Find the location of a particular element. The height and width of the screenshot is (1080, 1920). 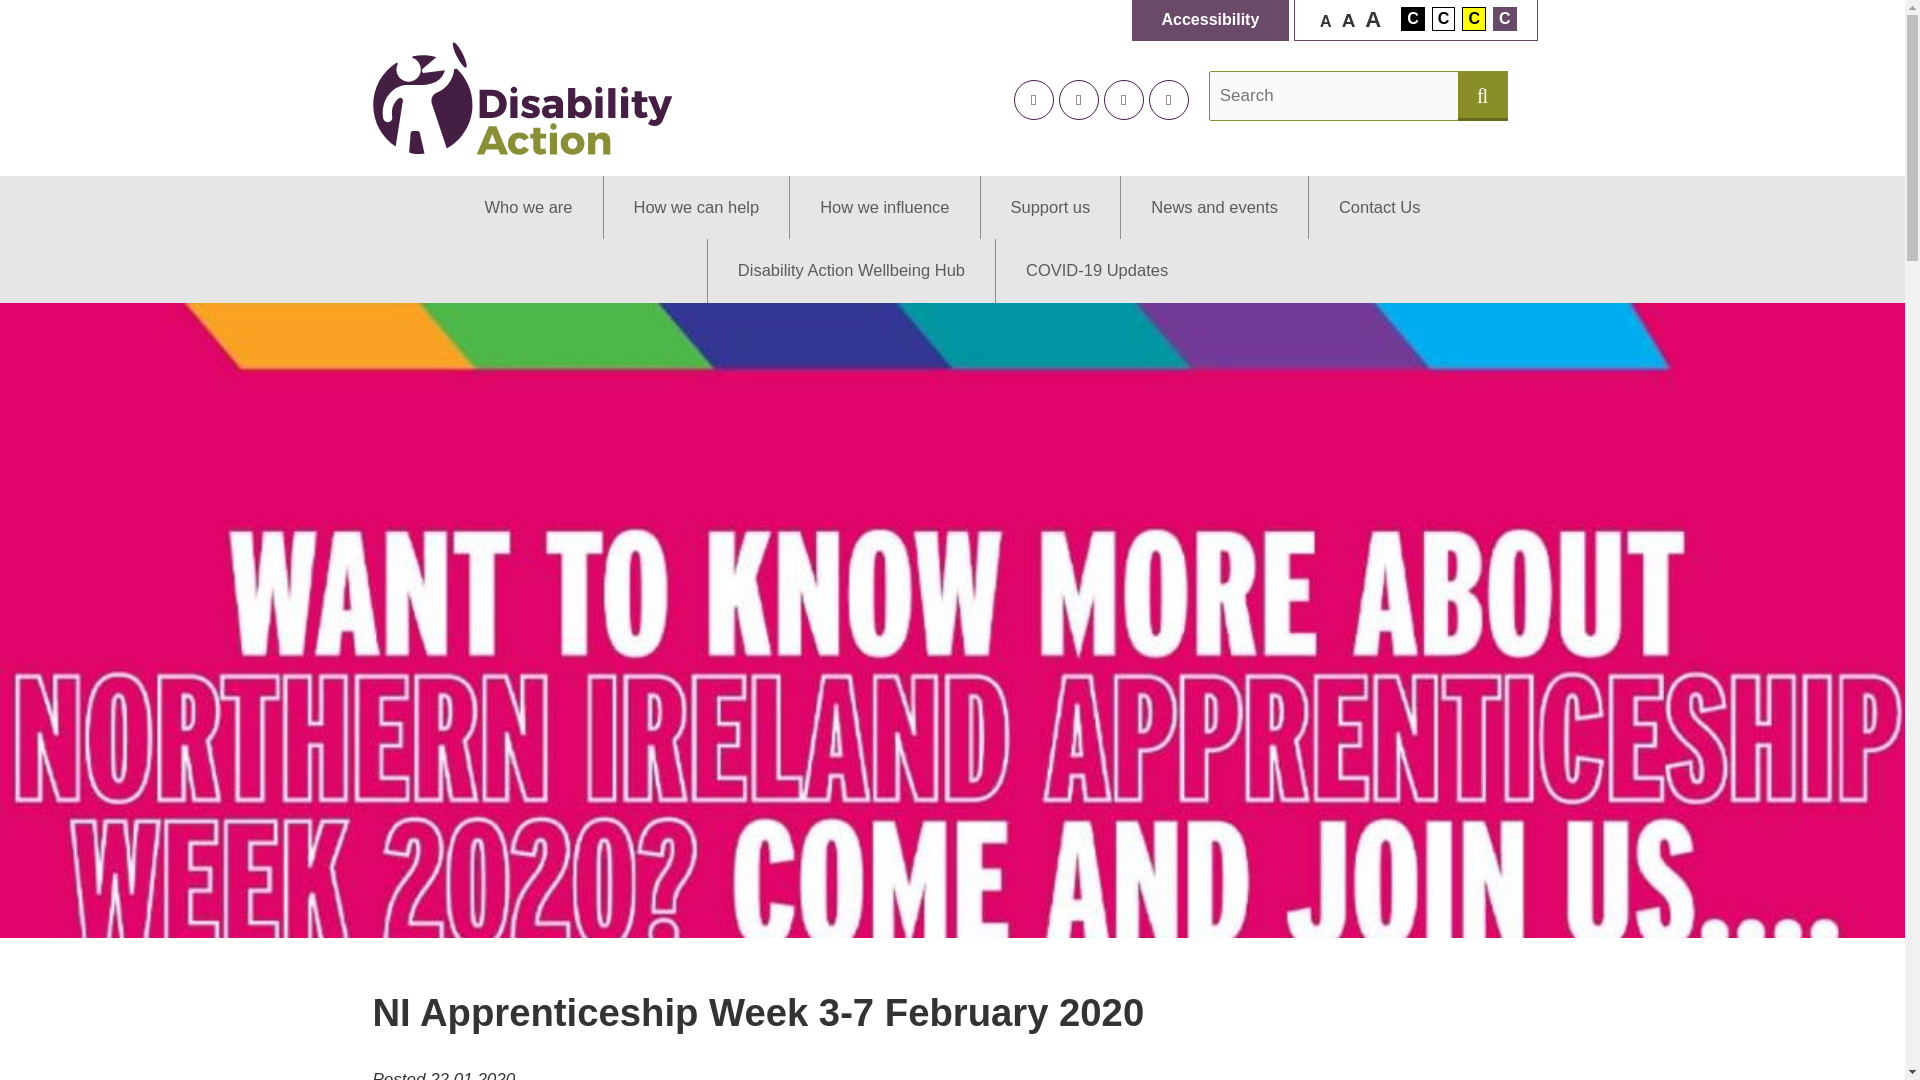

Accessibility is located at coordinates (1211, 20).